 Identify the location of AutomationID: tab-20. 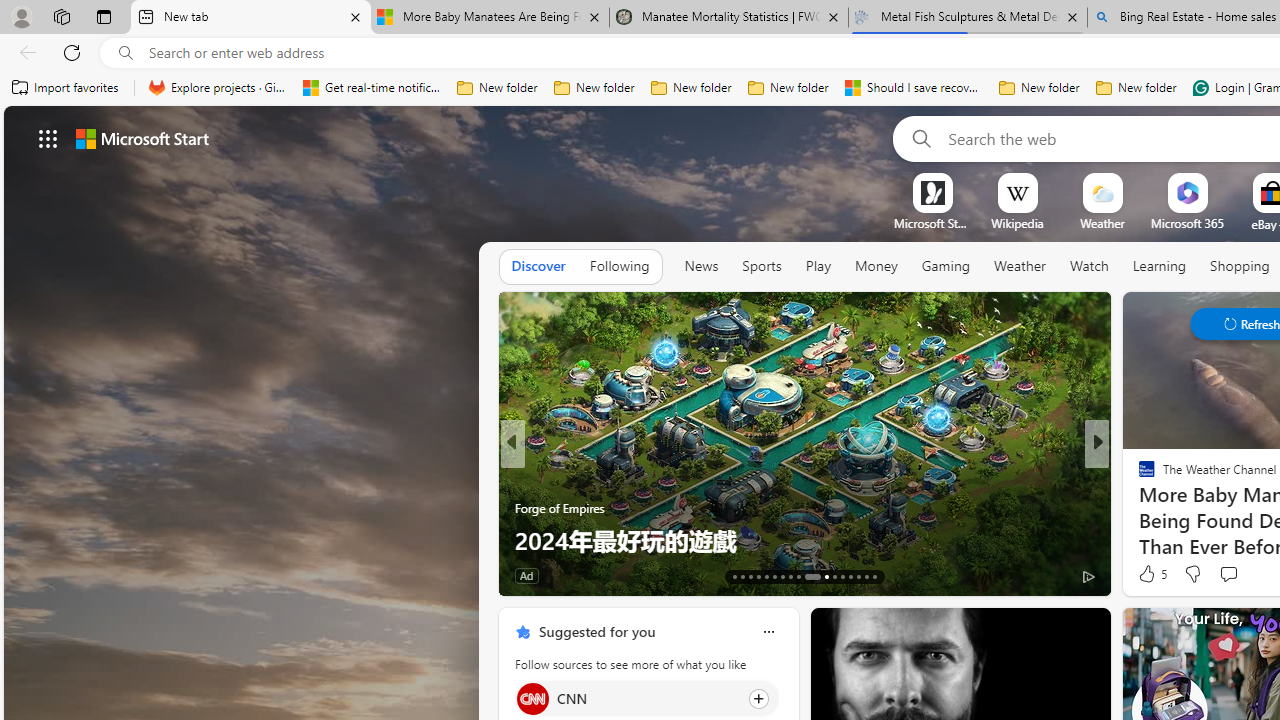
(790, 576).